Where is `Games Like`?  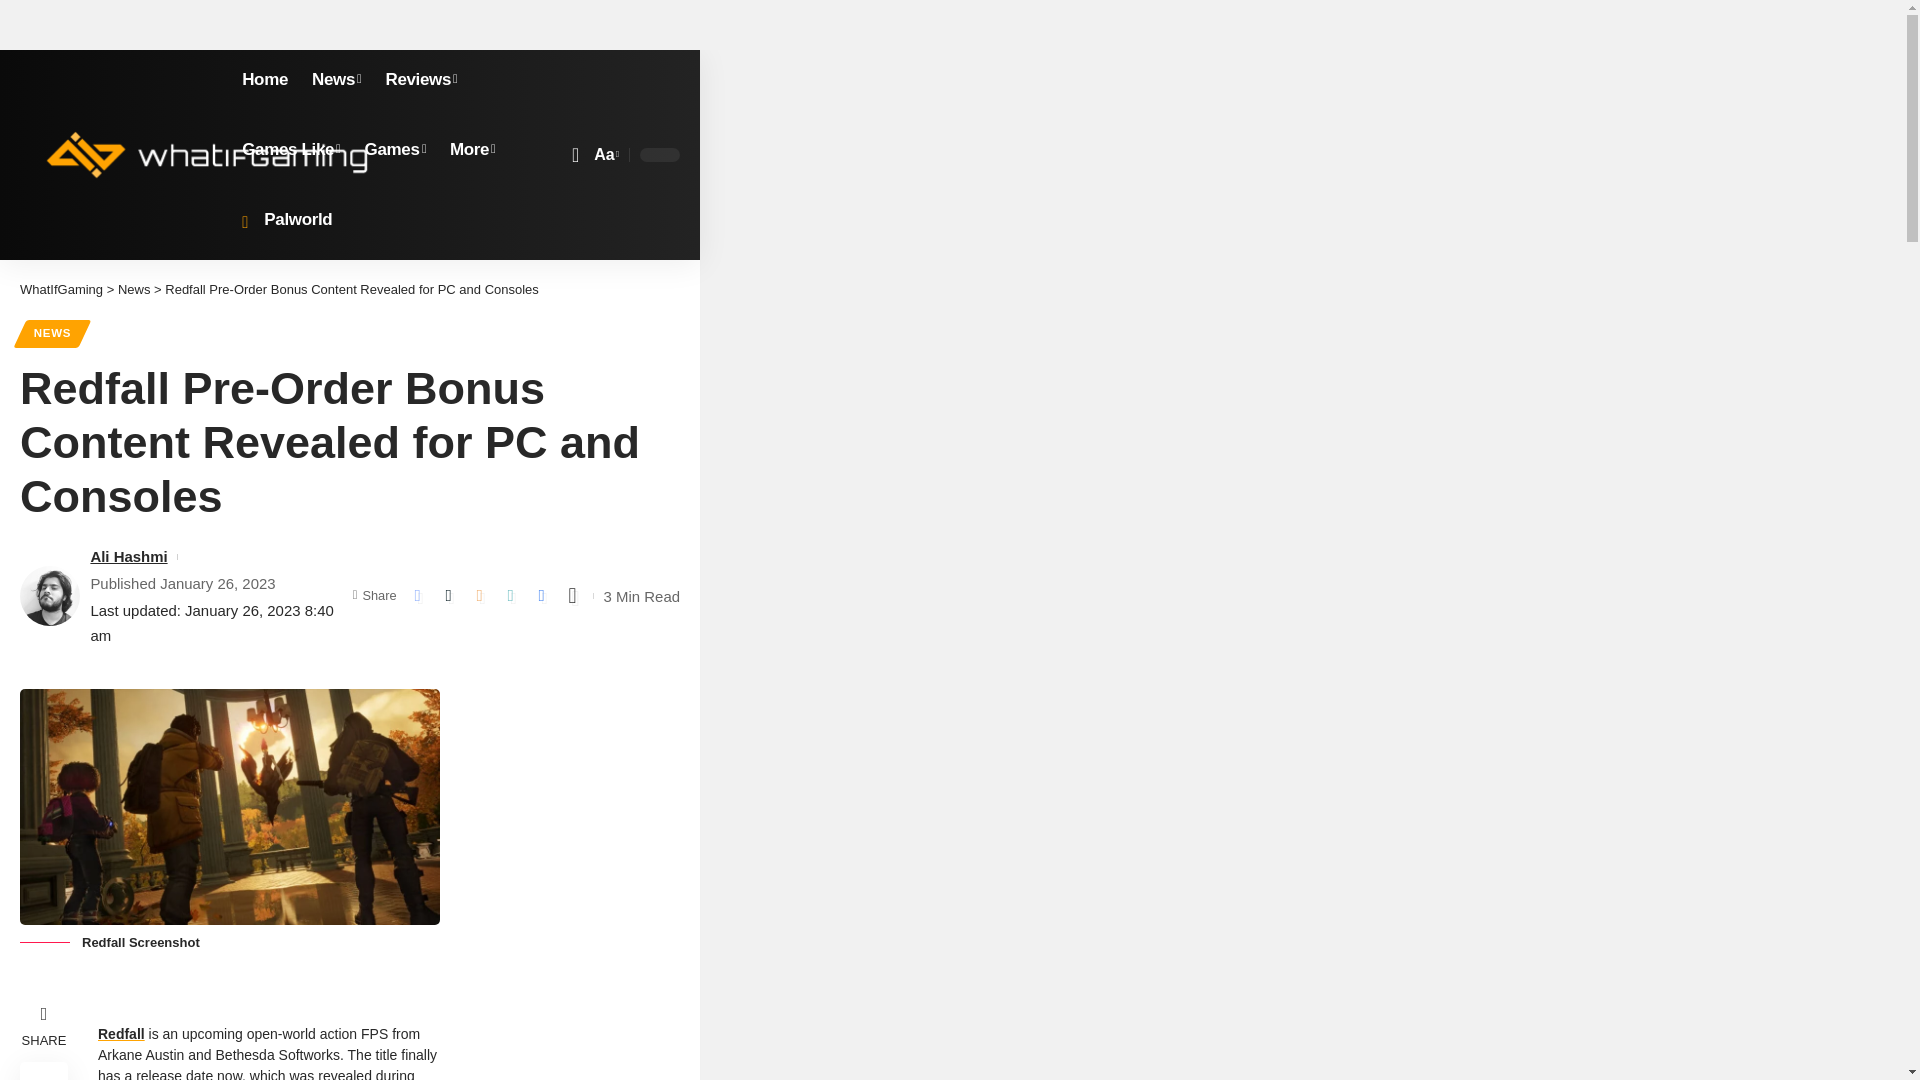 Games Like is located at coordinates (290, 150).